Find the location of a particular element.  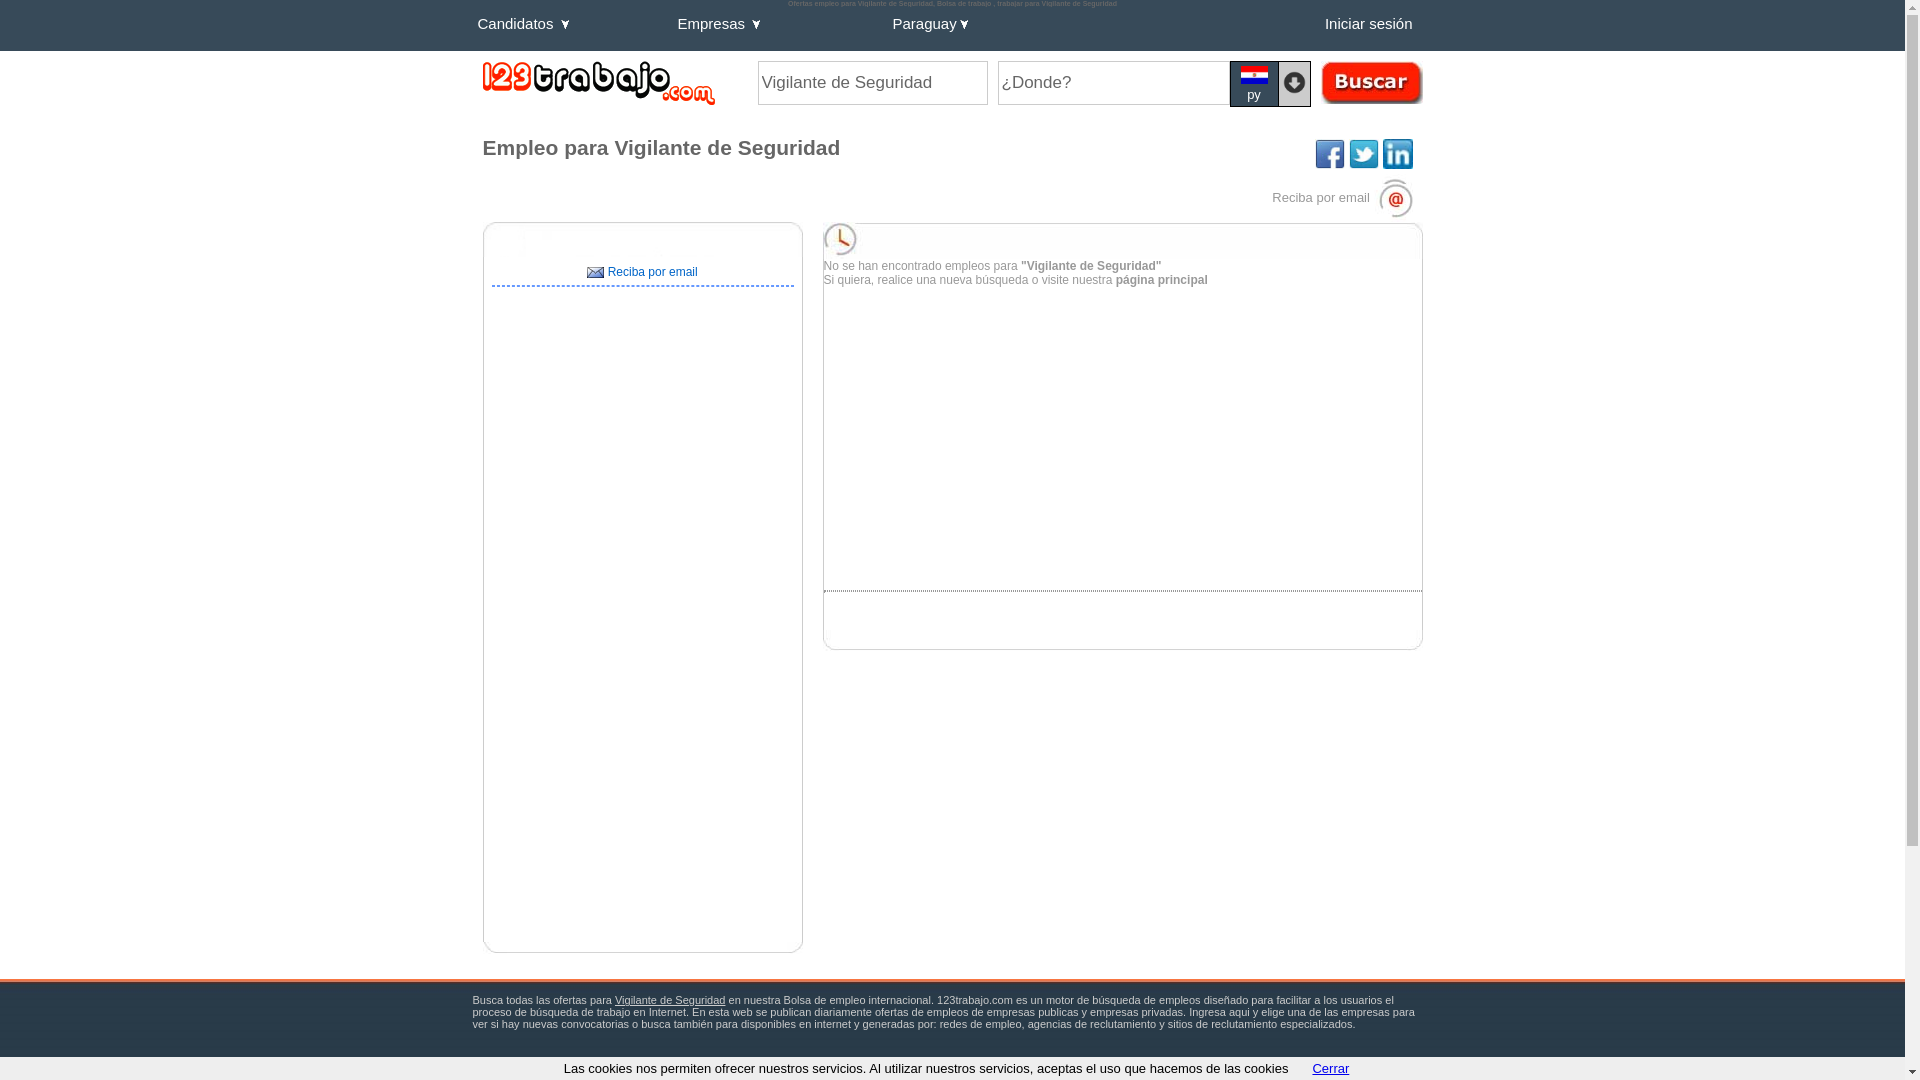

  py is located at coordinates (1254, 84).